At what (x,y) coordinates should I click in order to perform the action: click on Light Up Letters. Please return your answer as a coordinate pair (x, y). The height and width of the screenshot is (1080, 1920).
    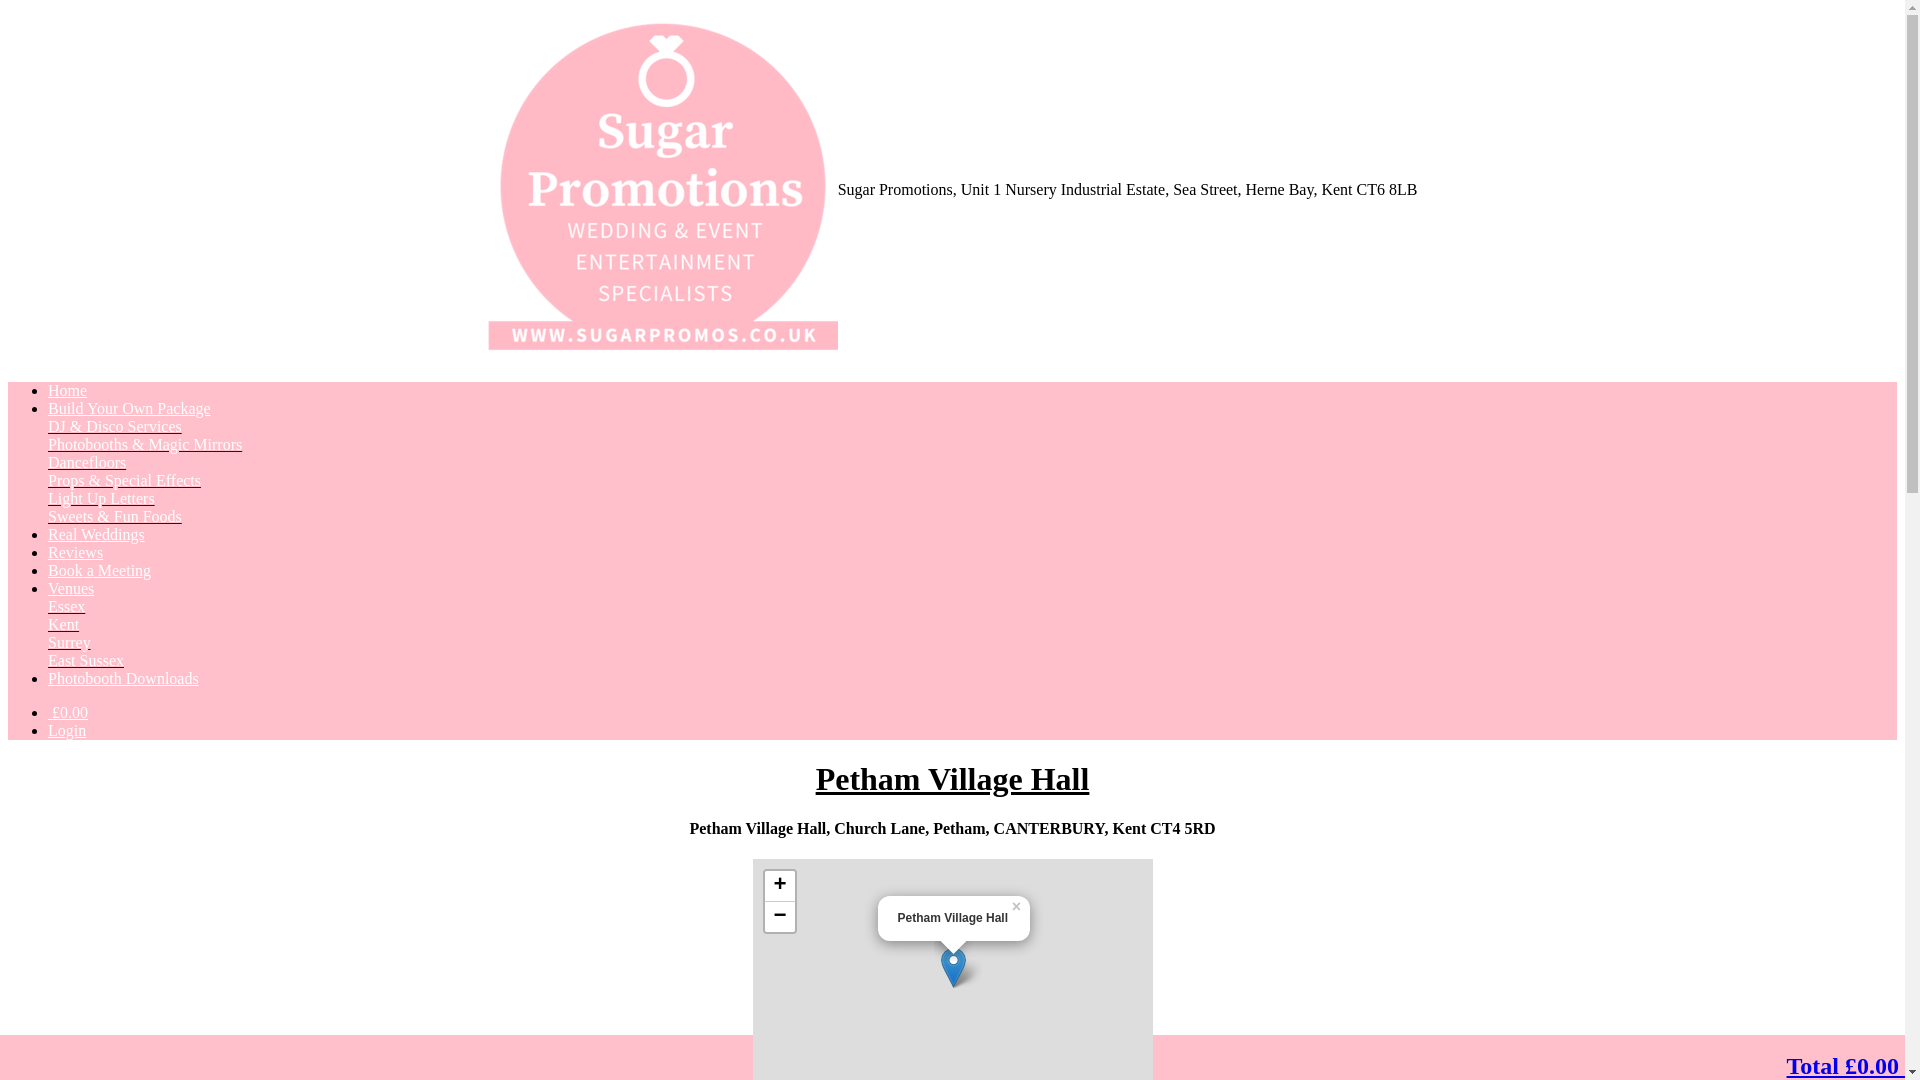
    Looking at the image, I should click on (102, 498).